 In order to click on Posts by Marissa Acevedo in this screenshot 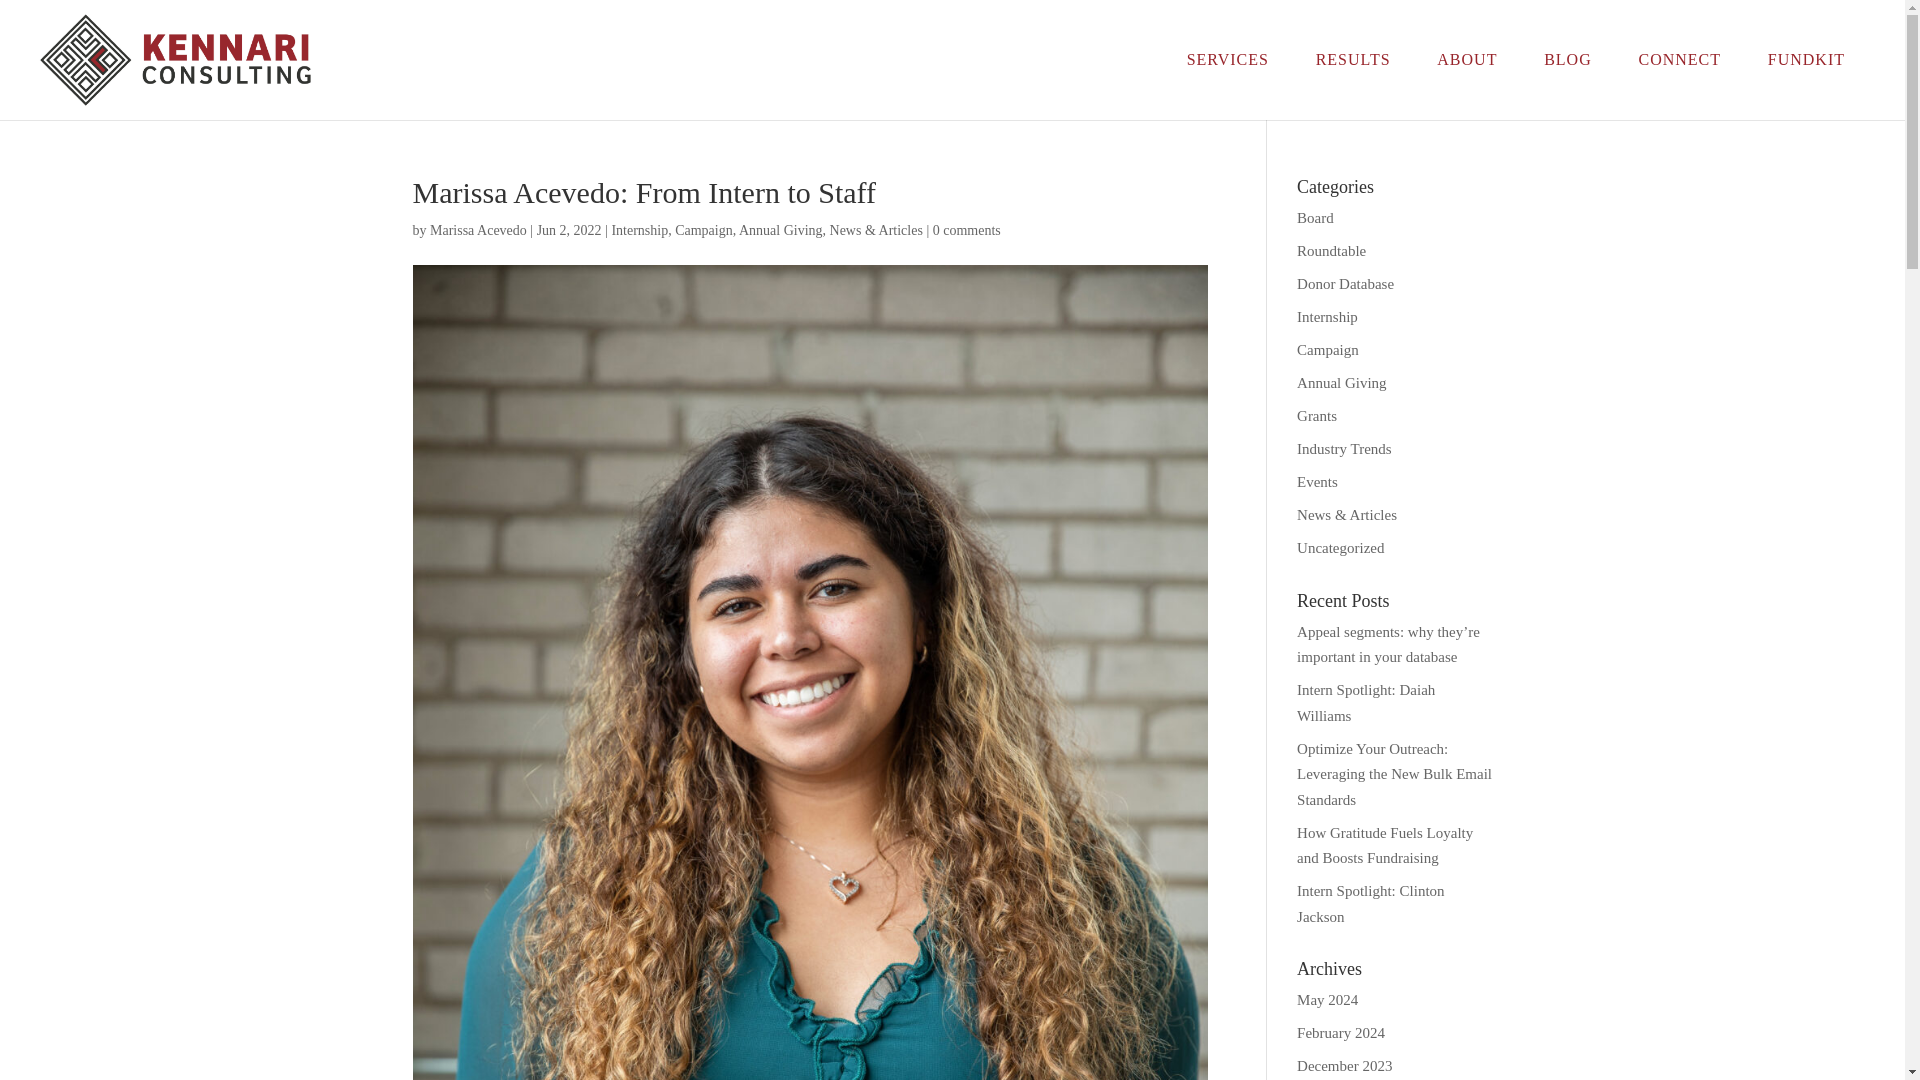, I will do `click(478, 230)`.